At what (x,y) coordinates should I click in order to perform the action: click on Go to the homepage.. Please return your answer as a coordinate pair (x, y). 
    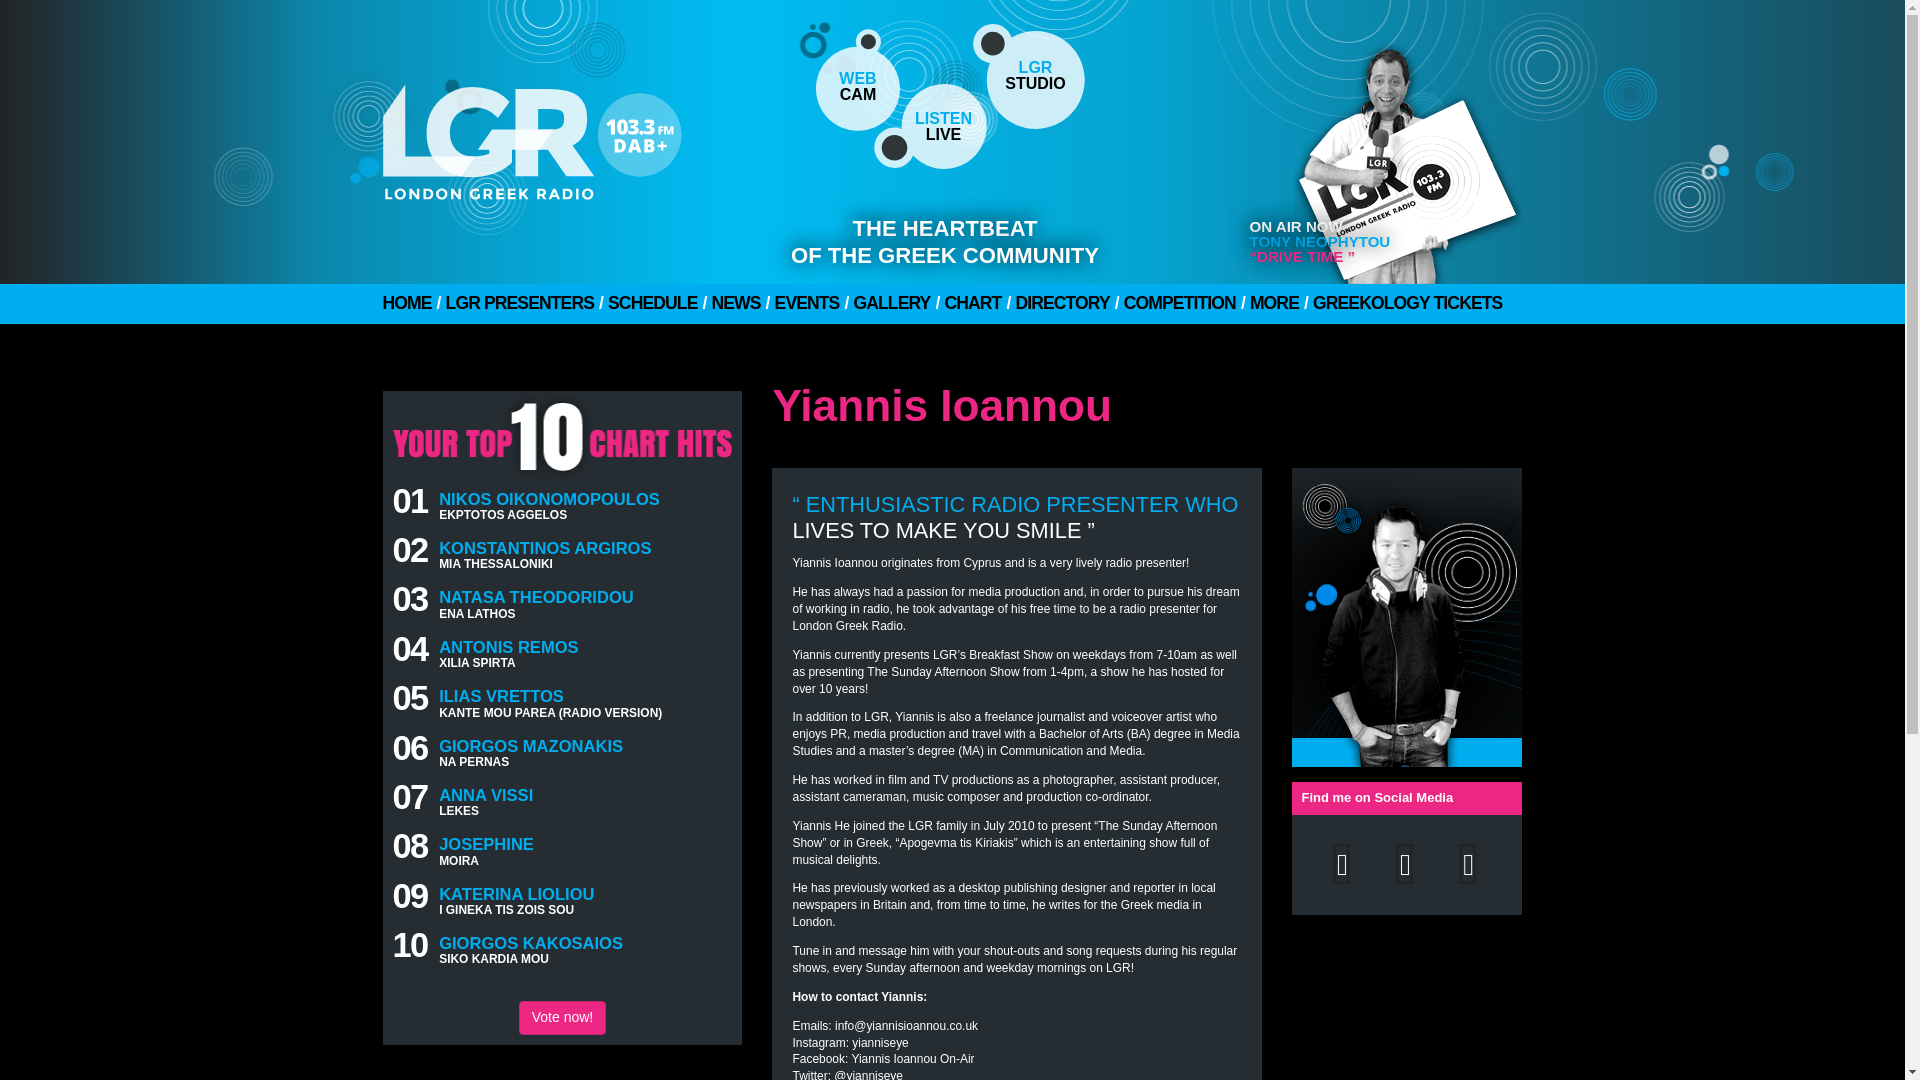
    Looking at the image, I should click on (582, 134).